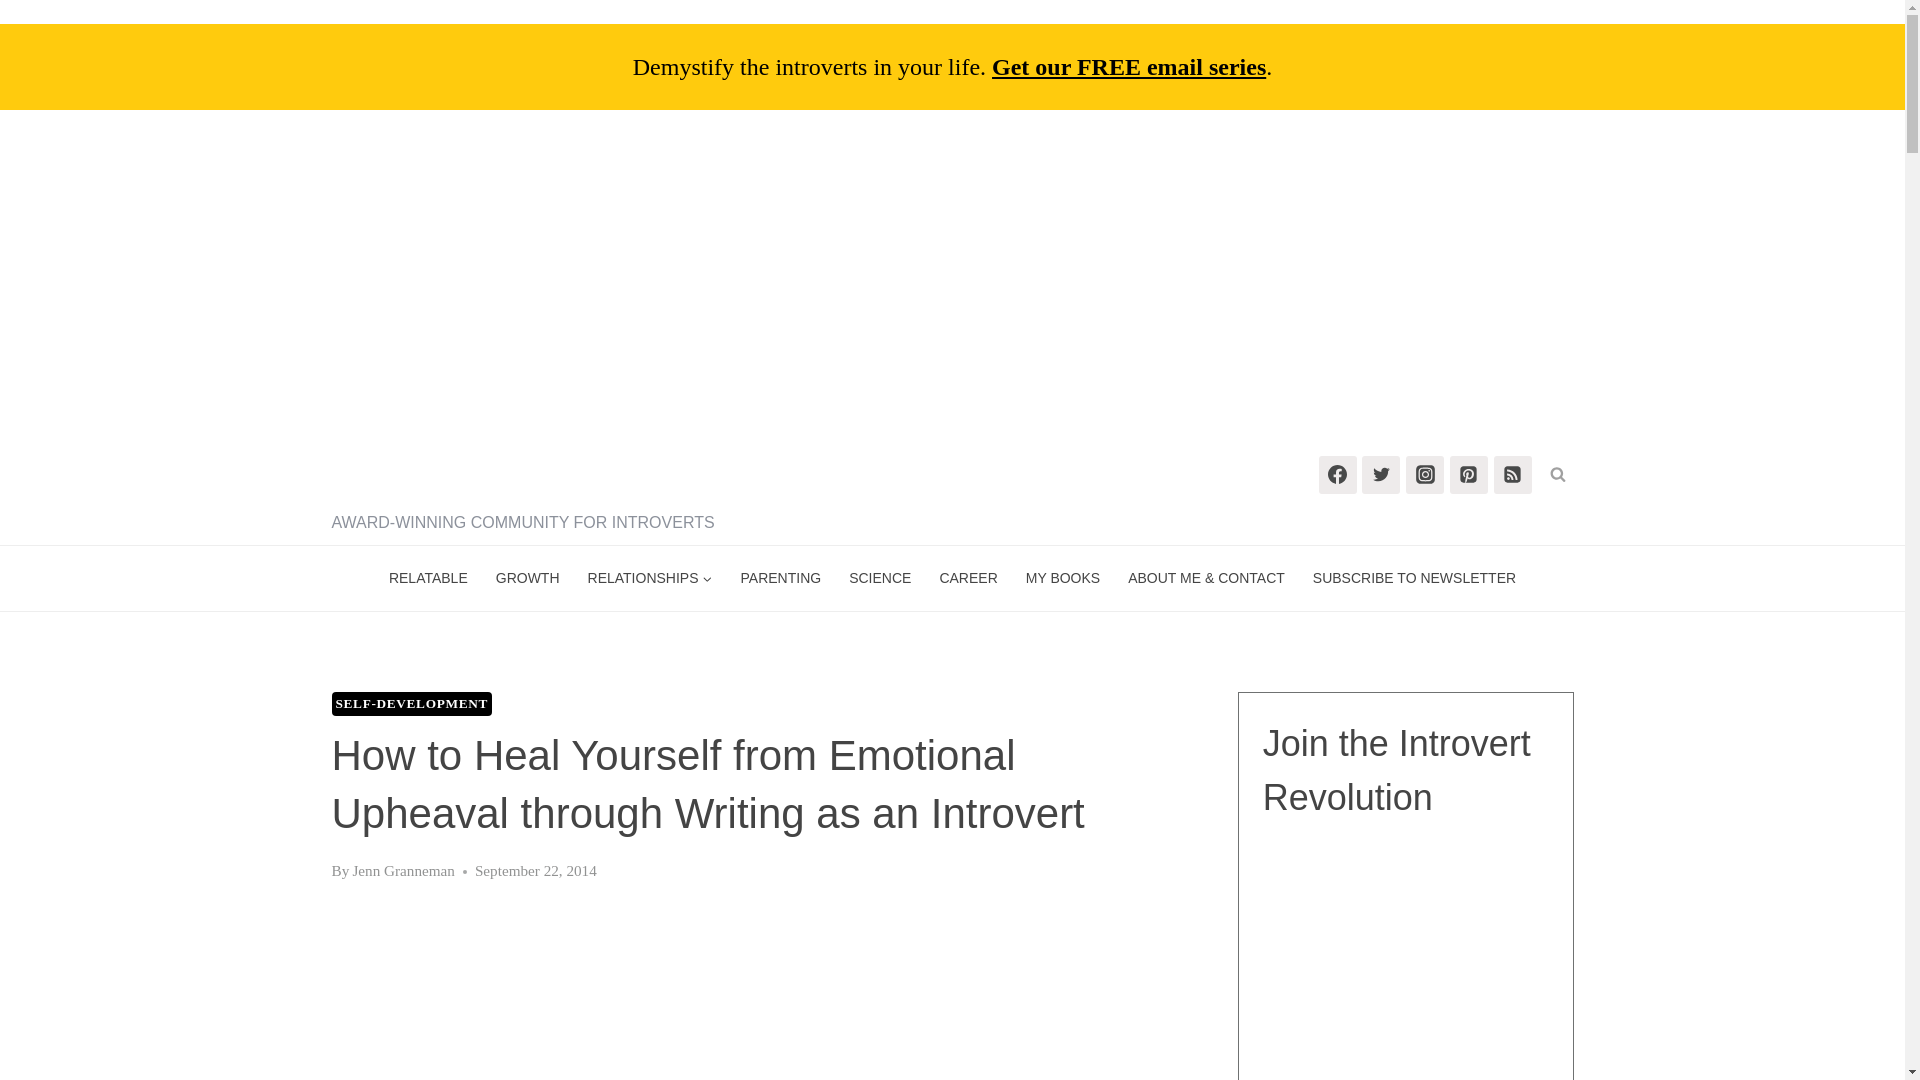 Image resolution: width=1920 pixels, height=1080 pixels. I want to click on AWARD-WINNING COMMUNITY FOR INTROVERTS, so click(523, 471).